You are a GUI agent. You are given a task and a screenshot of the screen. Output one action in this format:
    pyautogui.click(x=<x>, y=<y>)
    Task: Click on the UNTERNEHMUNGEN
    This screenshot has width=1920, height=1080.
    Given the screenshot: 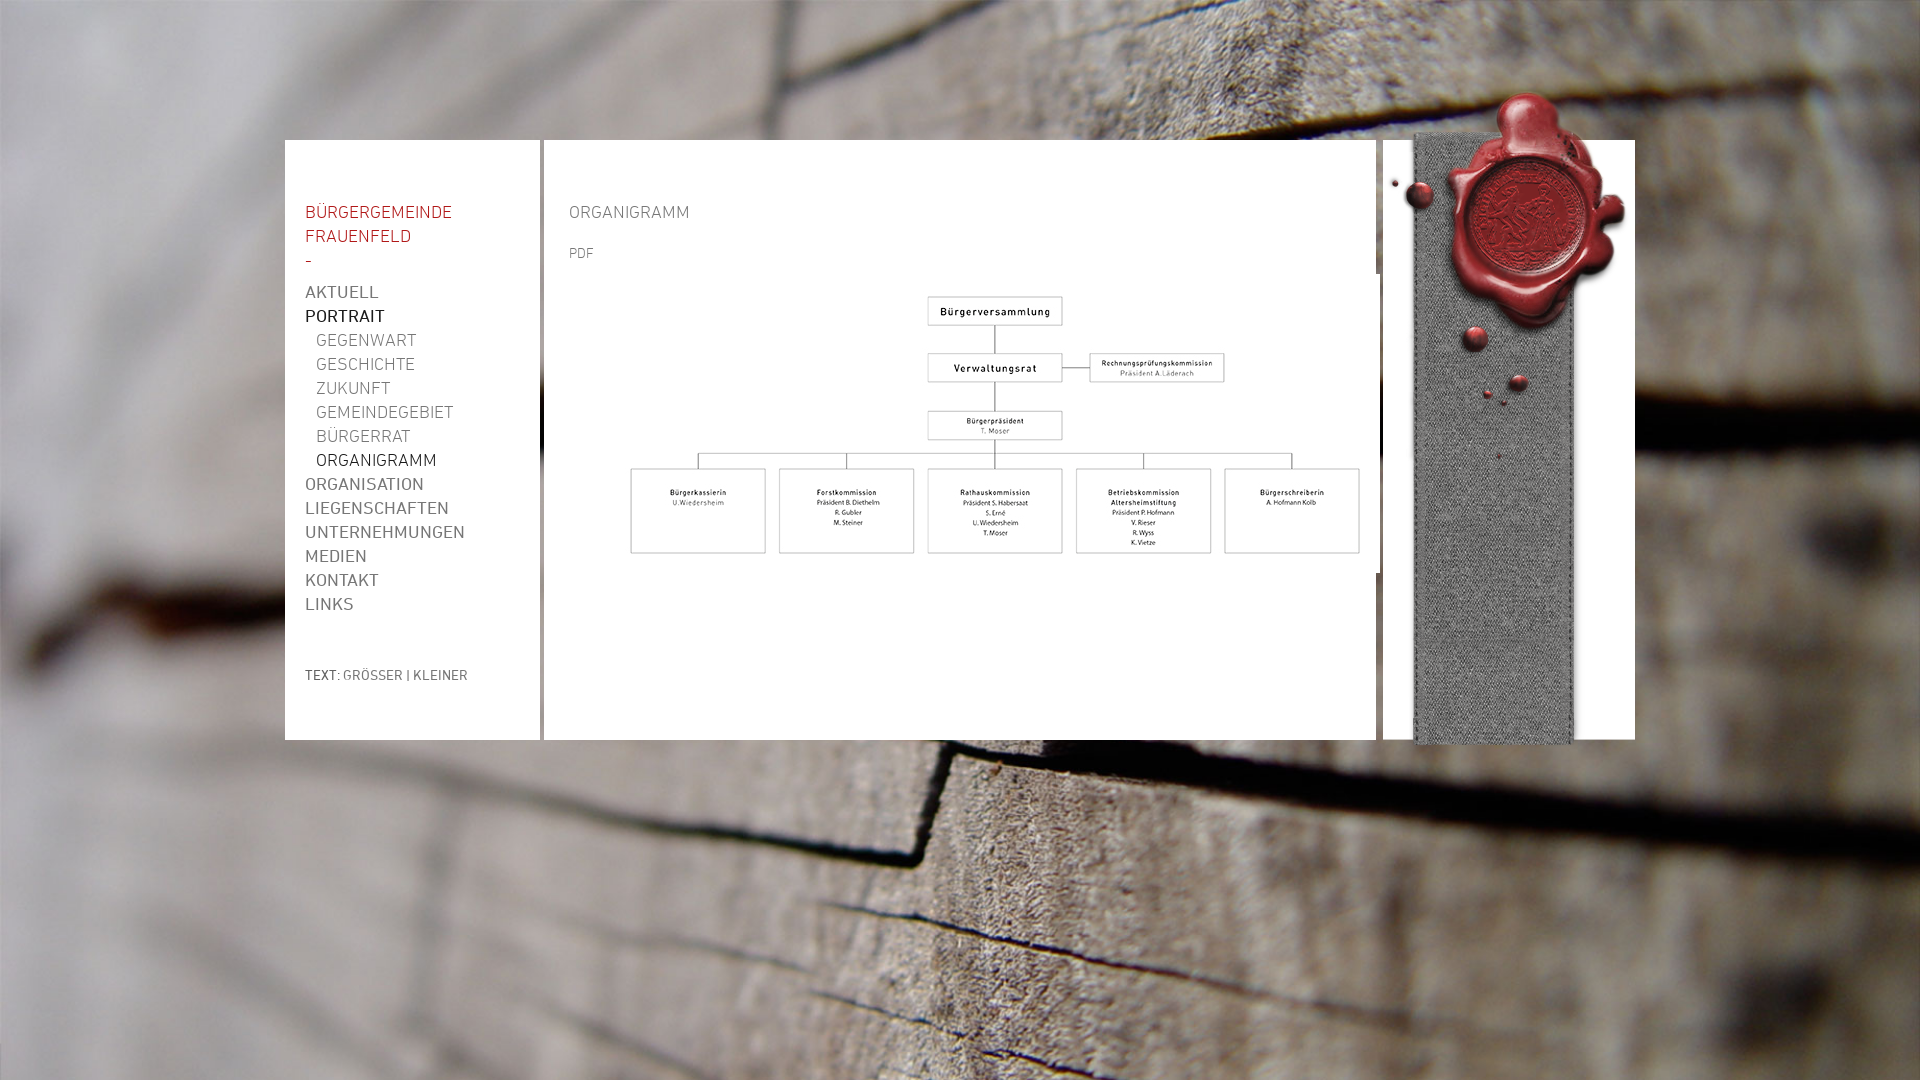 What is the action you would take?
    pyautogui.click(x=412, y=532)
    